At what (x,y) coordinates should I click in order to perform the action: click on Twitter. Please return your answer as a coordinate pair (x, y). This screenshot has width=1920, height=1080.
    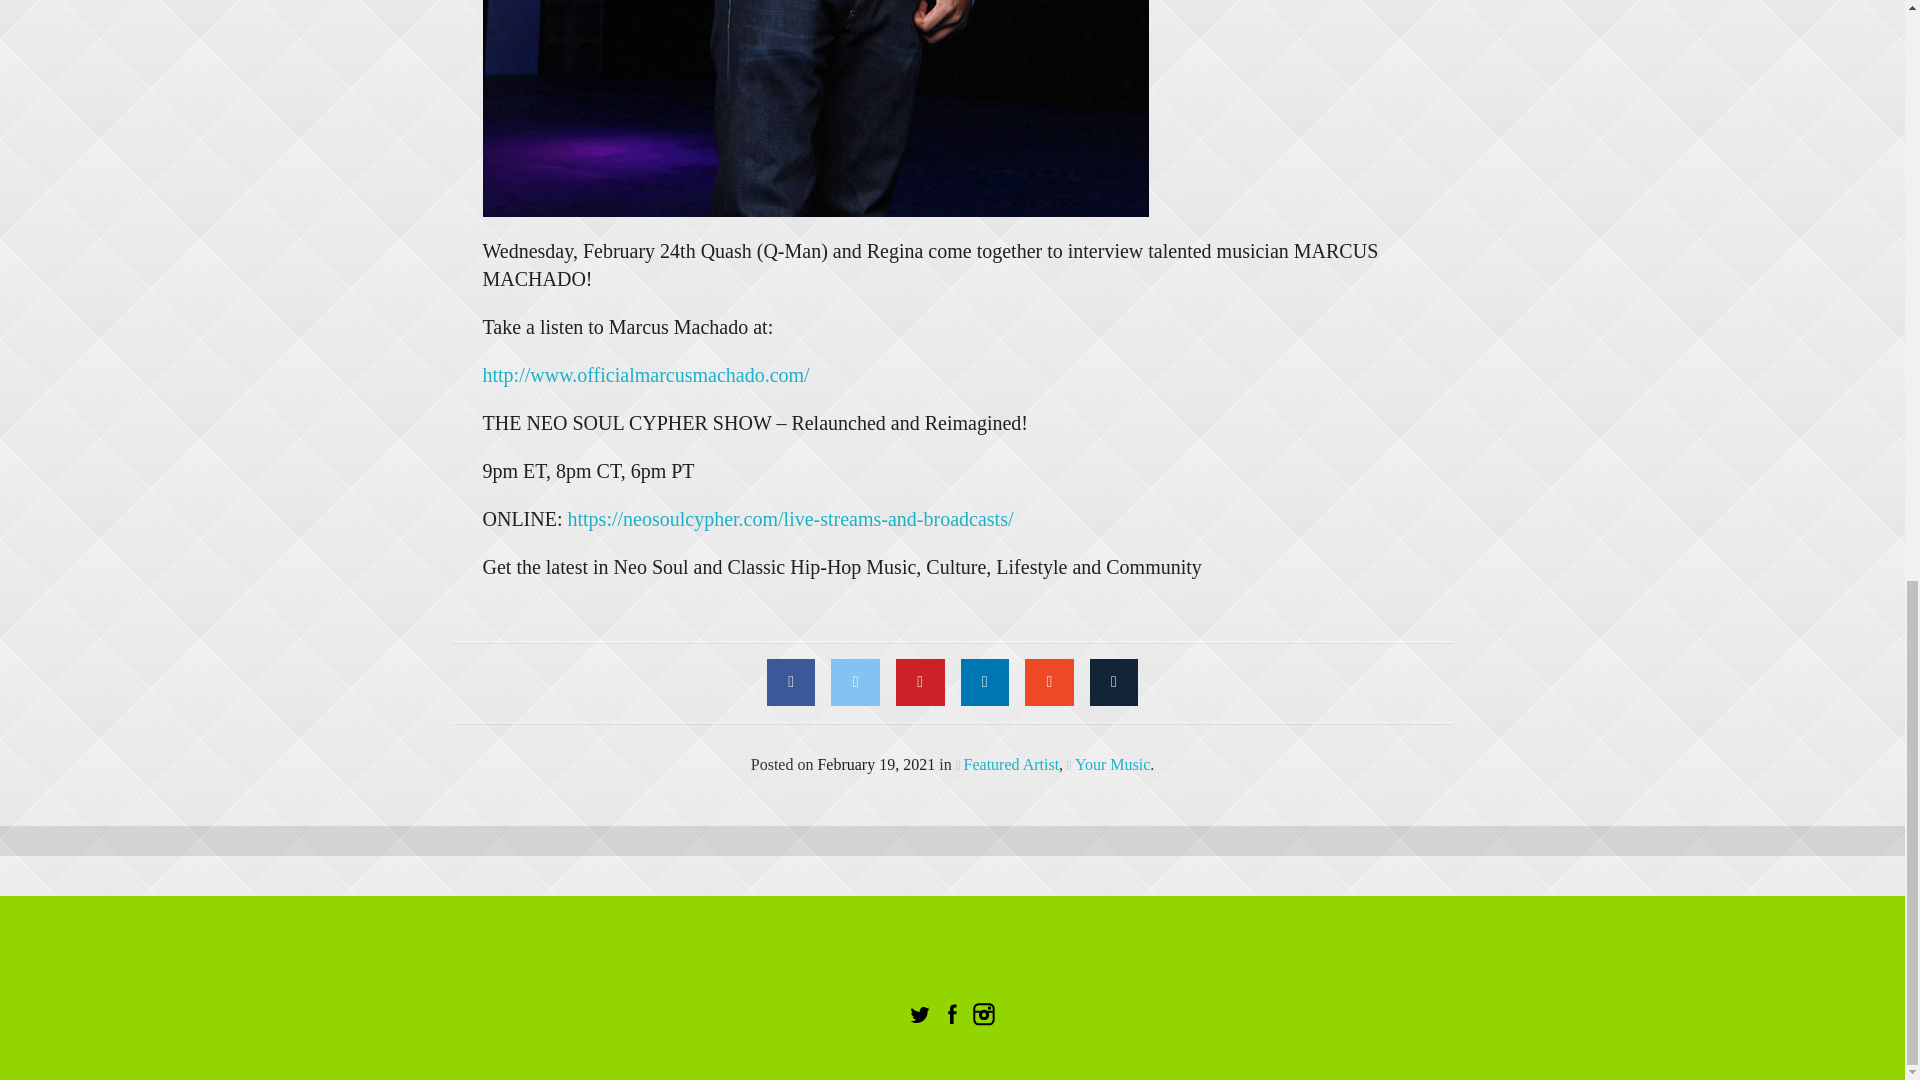
    Looking at the image, I should click on (918, 1015).